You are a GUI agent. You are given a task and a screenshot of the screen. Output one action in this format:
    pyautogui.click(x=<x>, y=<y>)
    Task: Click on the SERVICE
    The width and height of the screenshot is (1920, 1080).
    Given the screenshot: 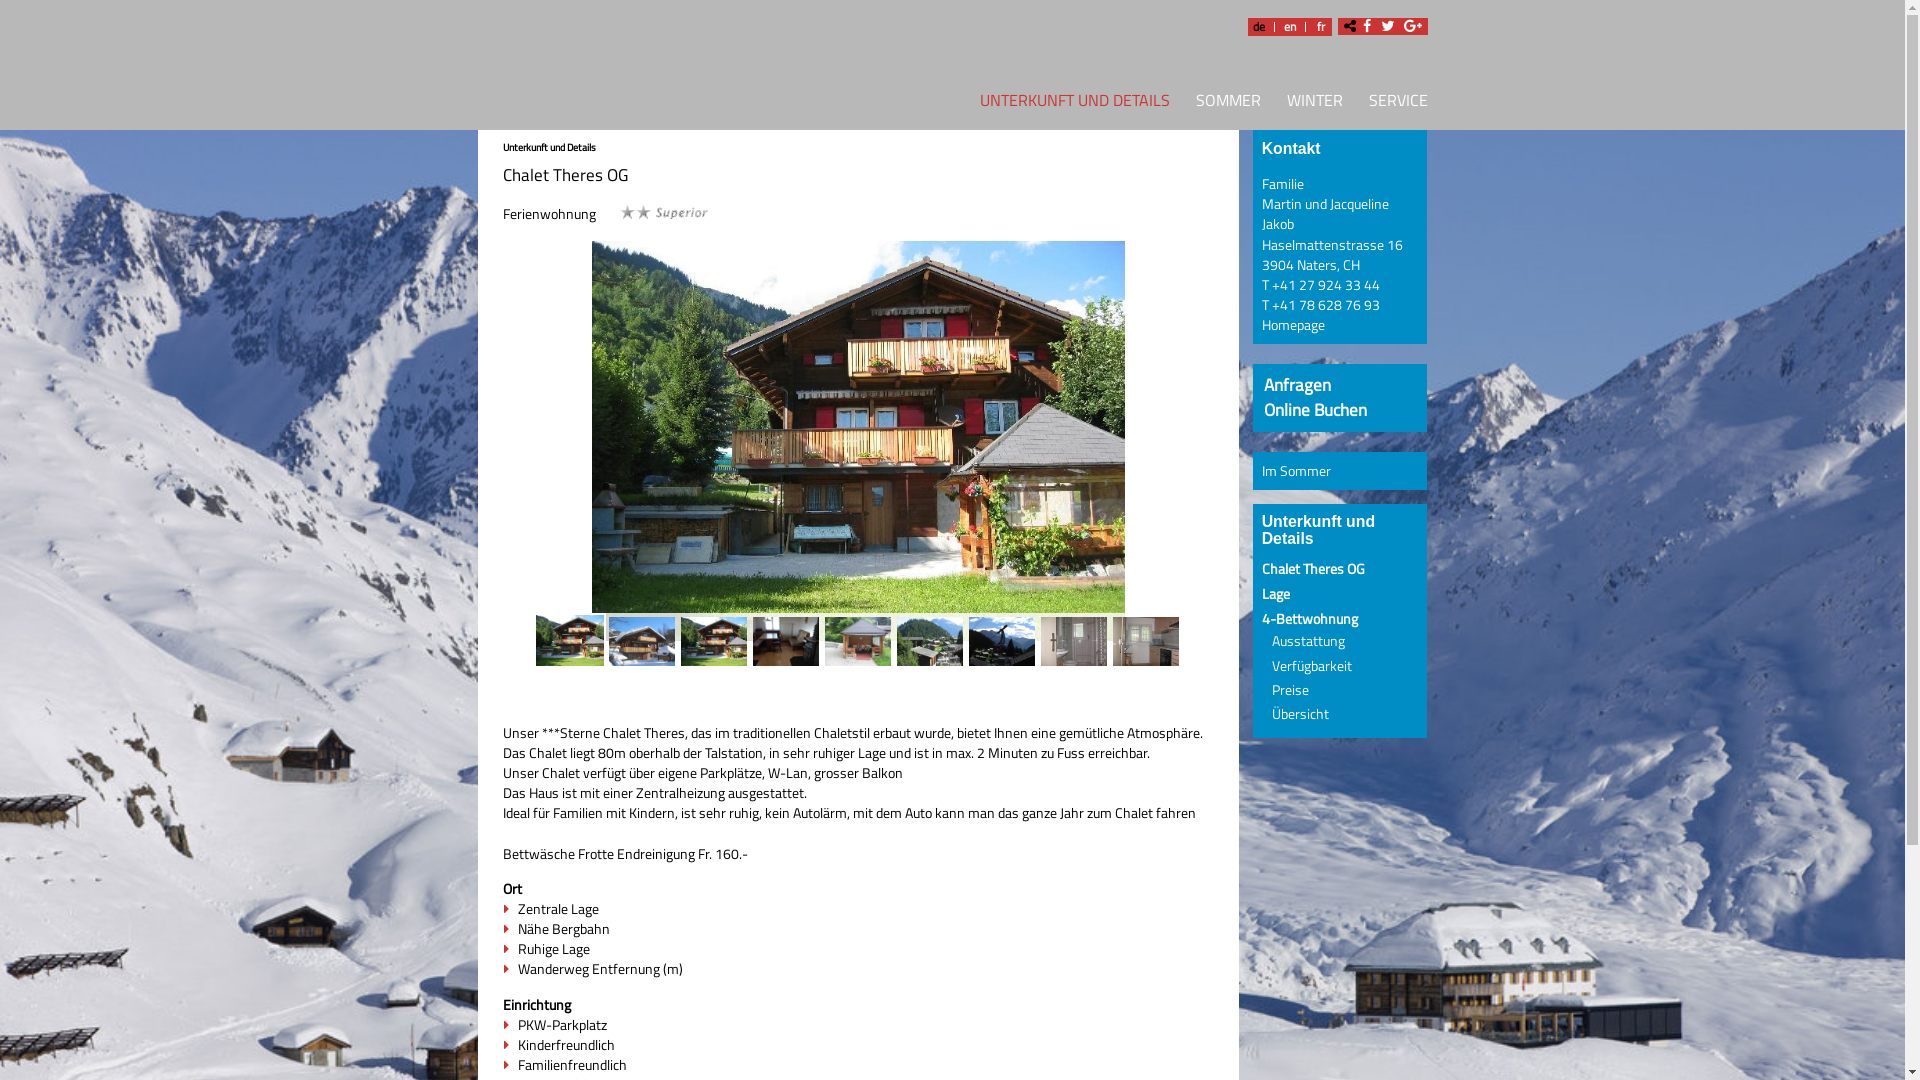 What is the action you would take?
    pyautogui.click(x=1392, y=104)
    